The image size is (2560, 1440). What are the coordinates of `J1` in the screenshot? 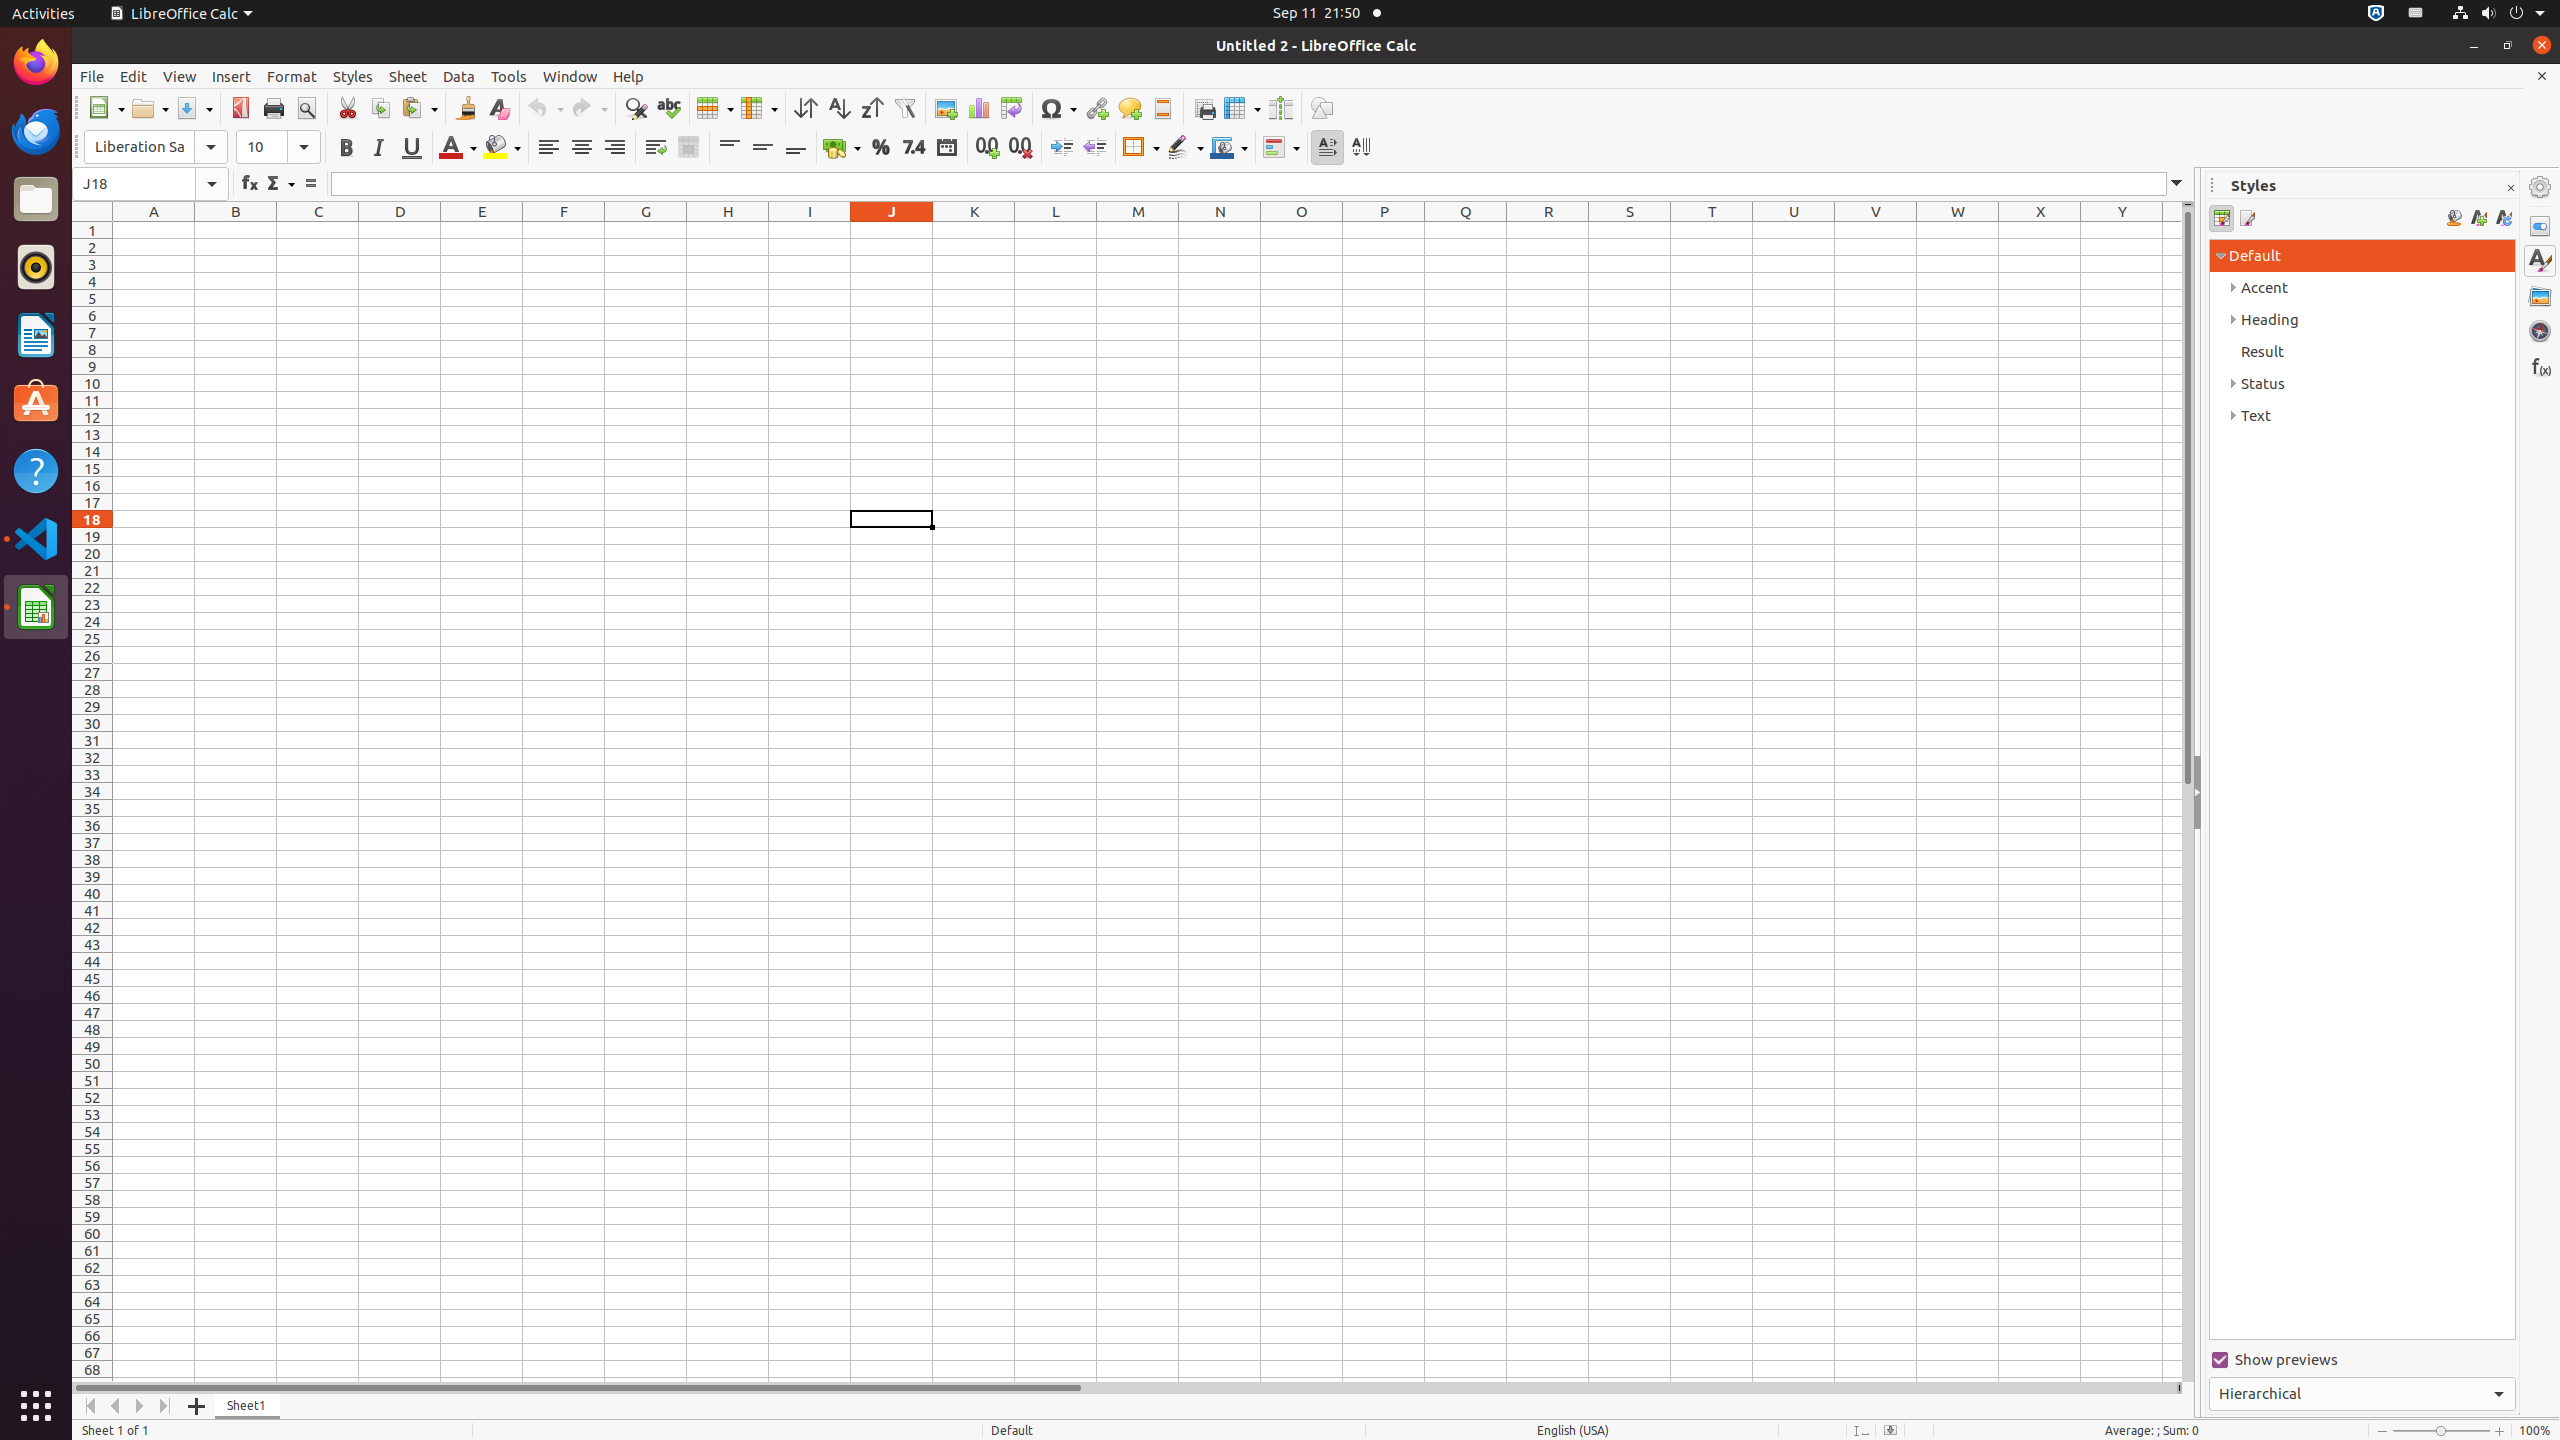 It's located at (892, 230).